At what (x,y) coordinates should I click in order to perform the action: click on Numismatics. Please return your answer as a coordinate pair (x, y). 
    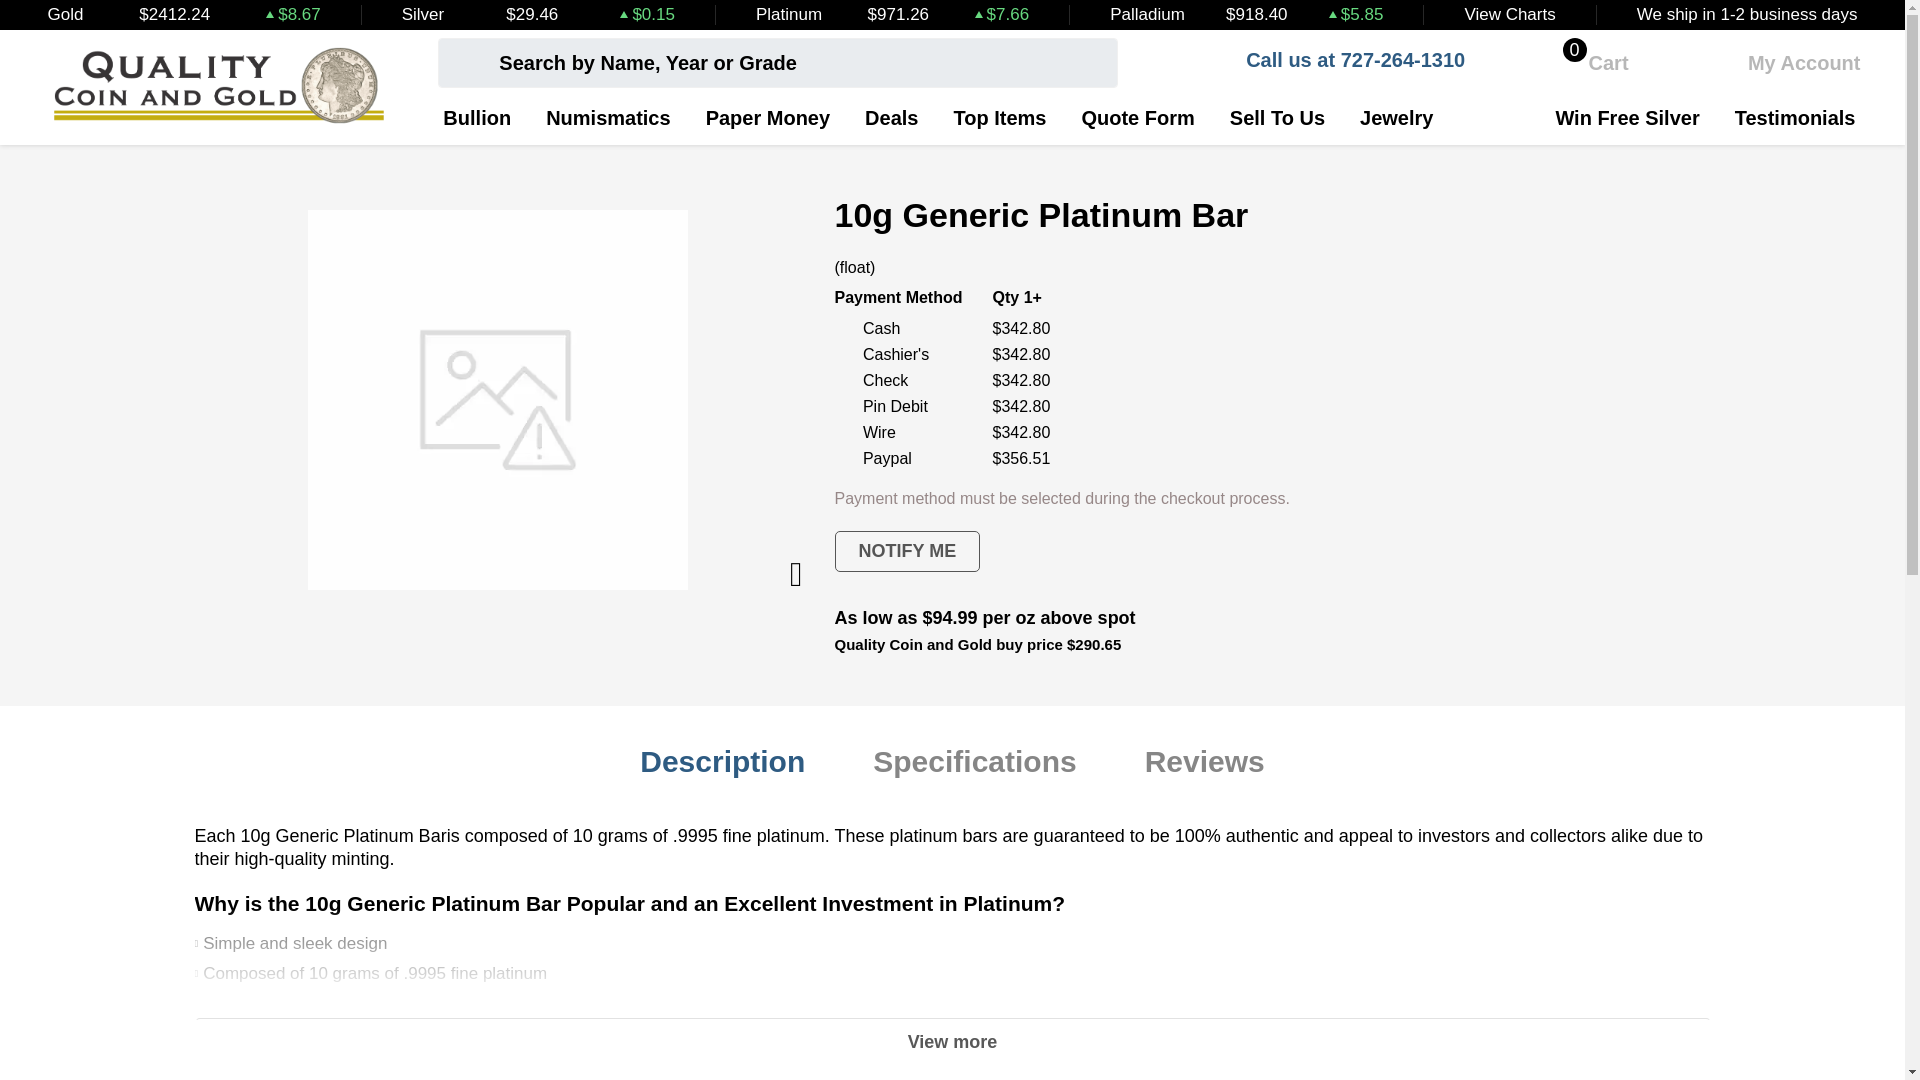
    Looking at the image, I should click on (1586, 62).